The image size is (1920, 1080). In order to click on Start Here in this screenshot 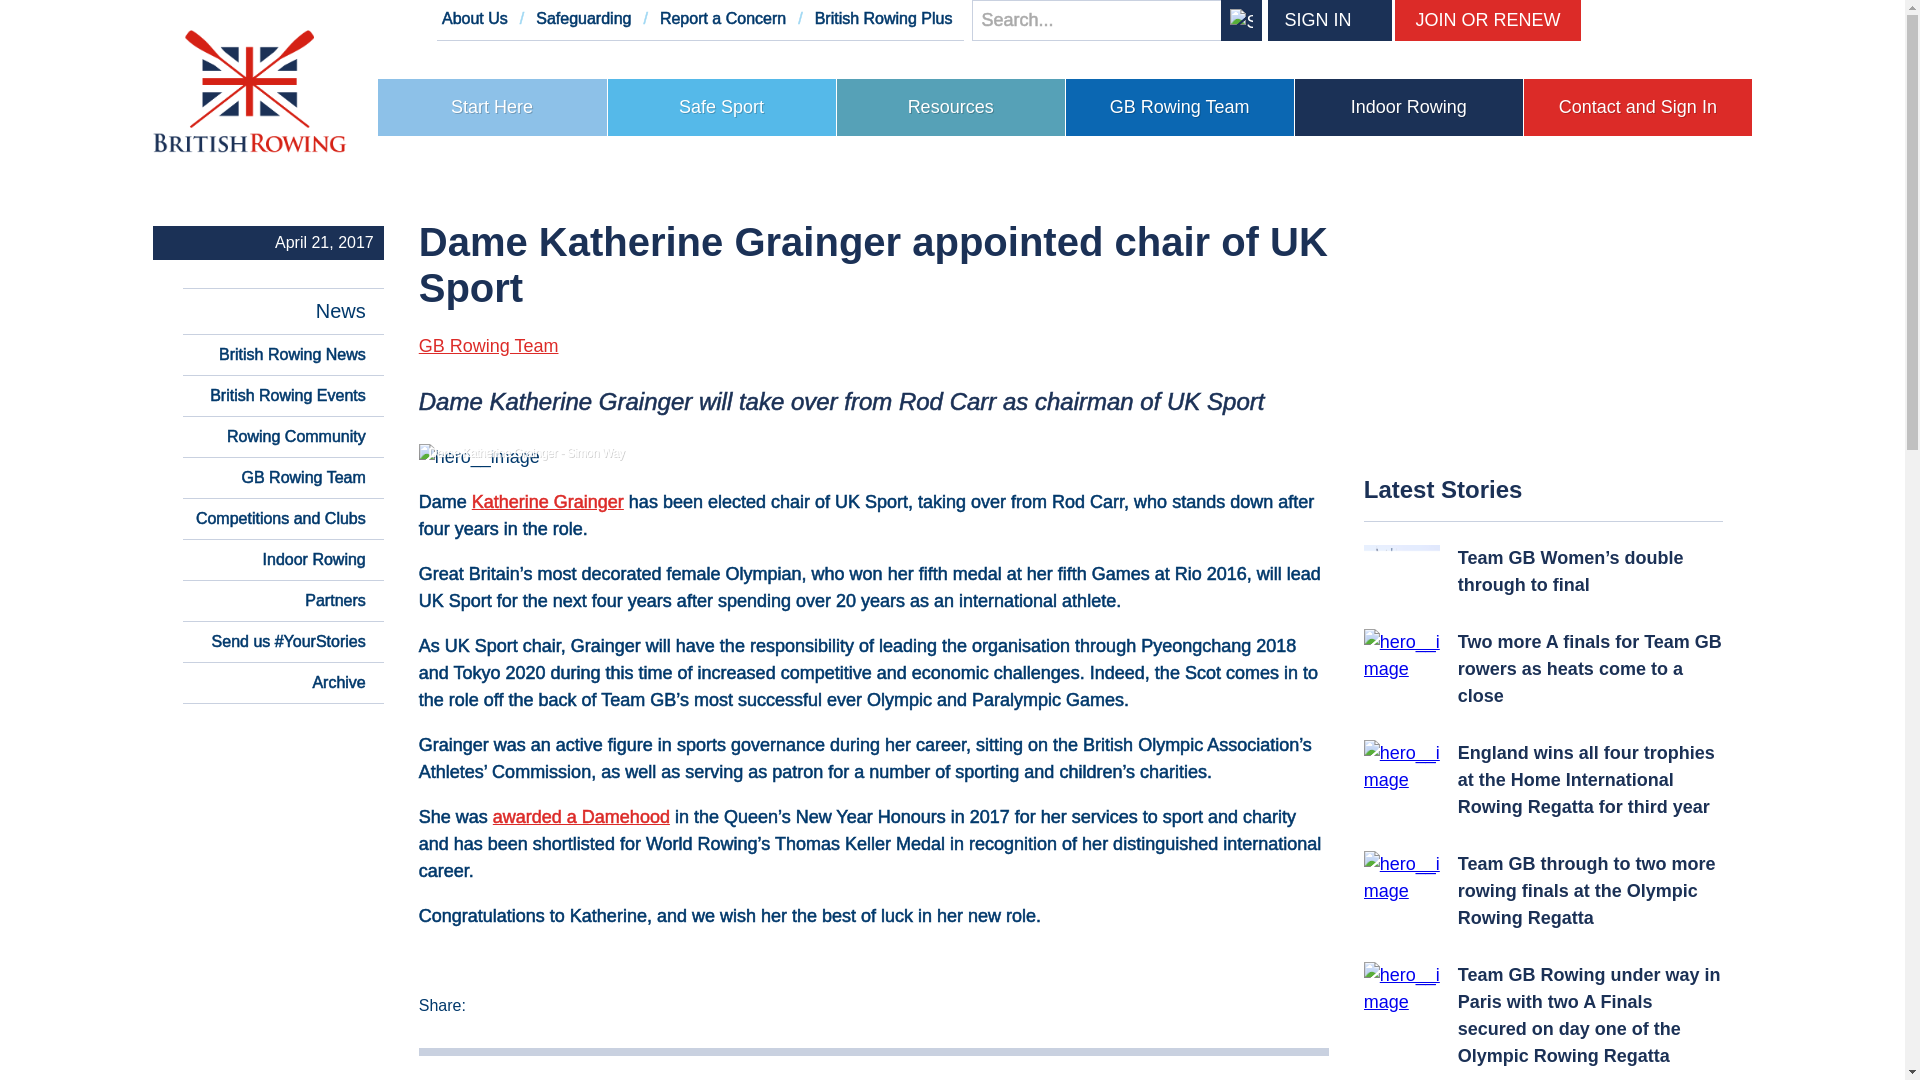, I will do `click(492, 107)`.